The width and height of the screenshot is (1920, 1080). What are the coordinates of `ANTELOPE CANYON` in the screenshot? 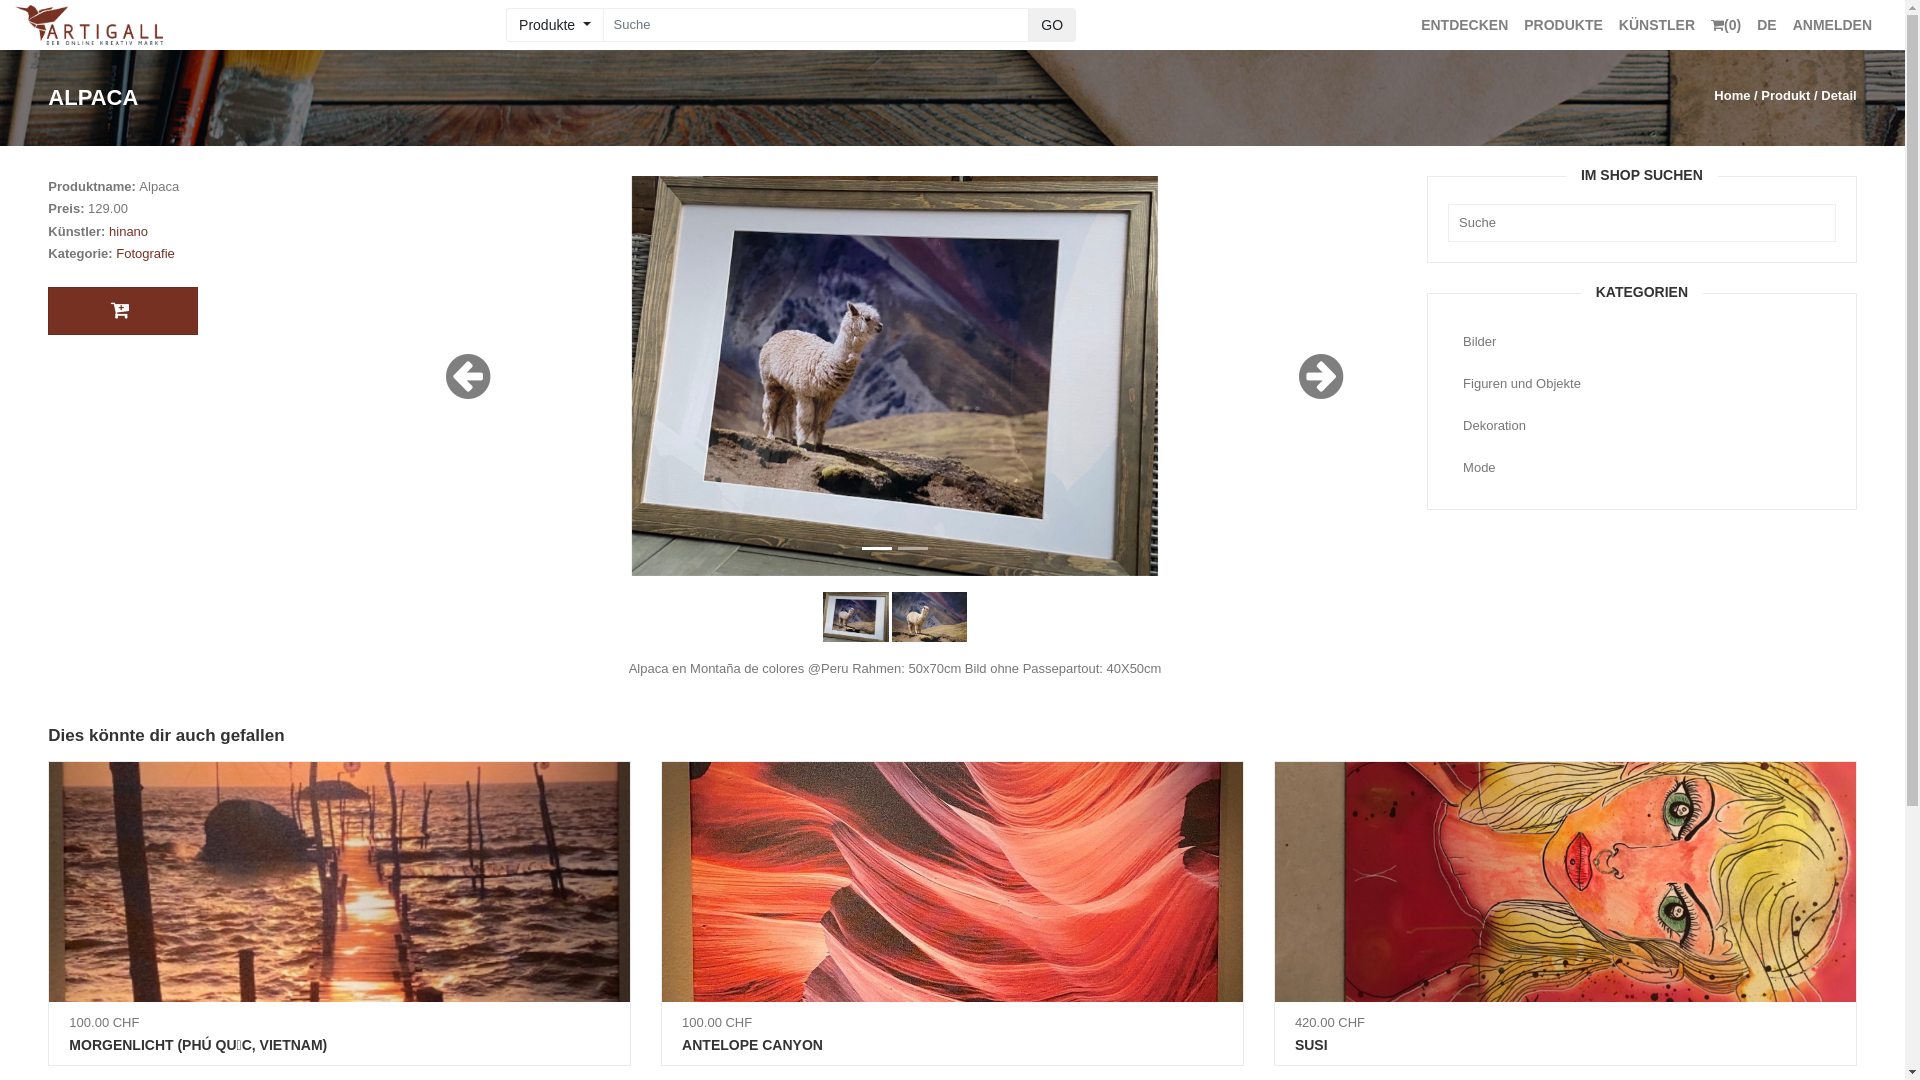 It's located at (952, 1050).